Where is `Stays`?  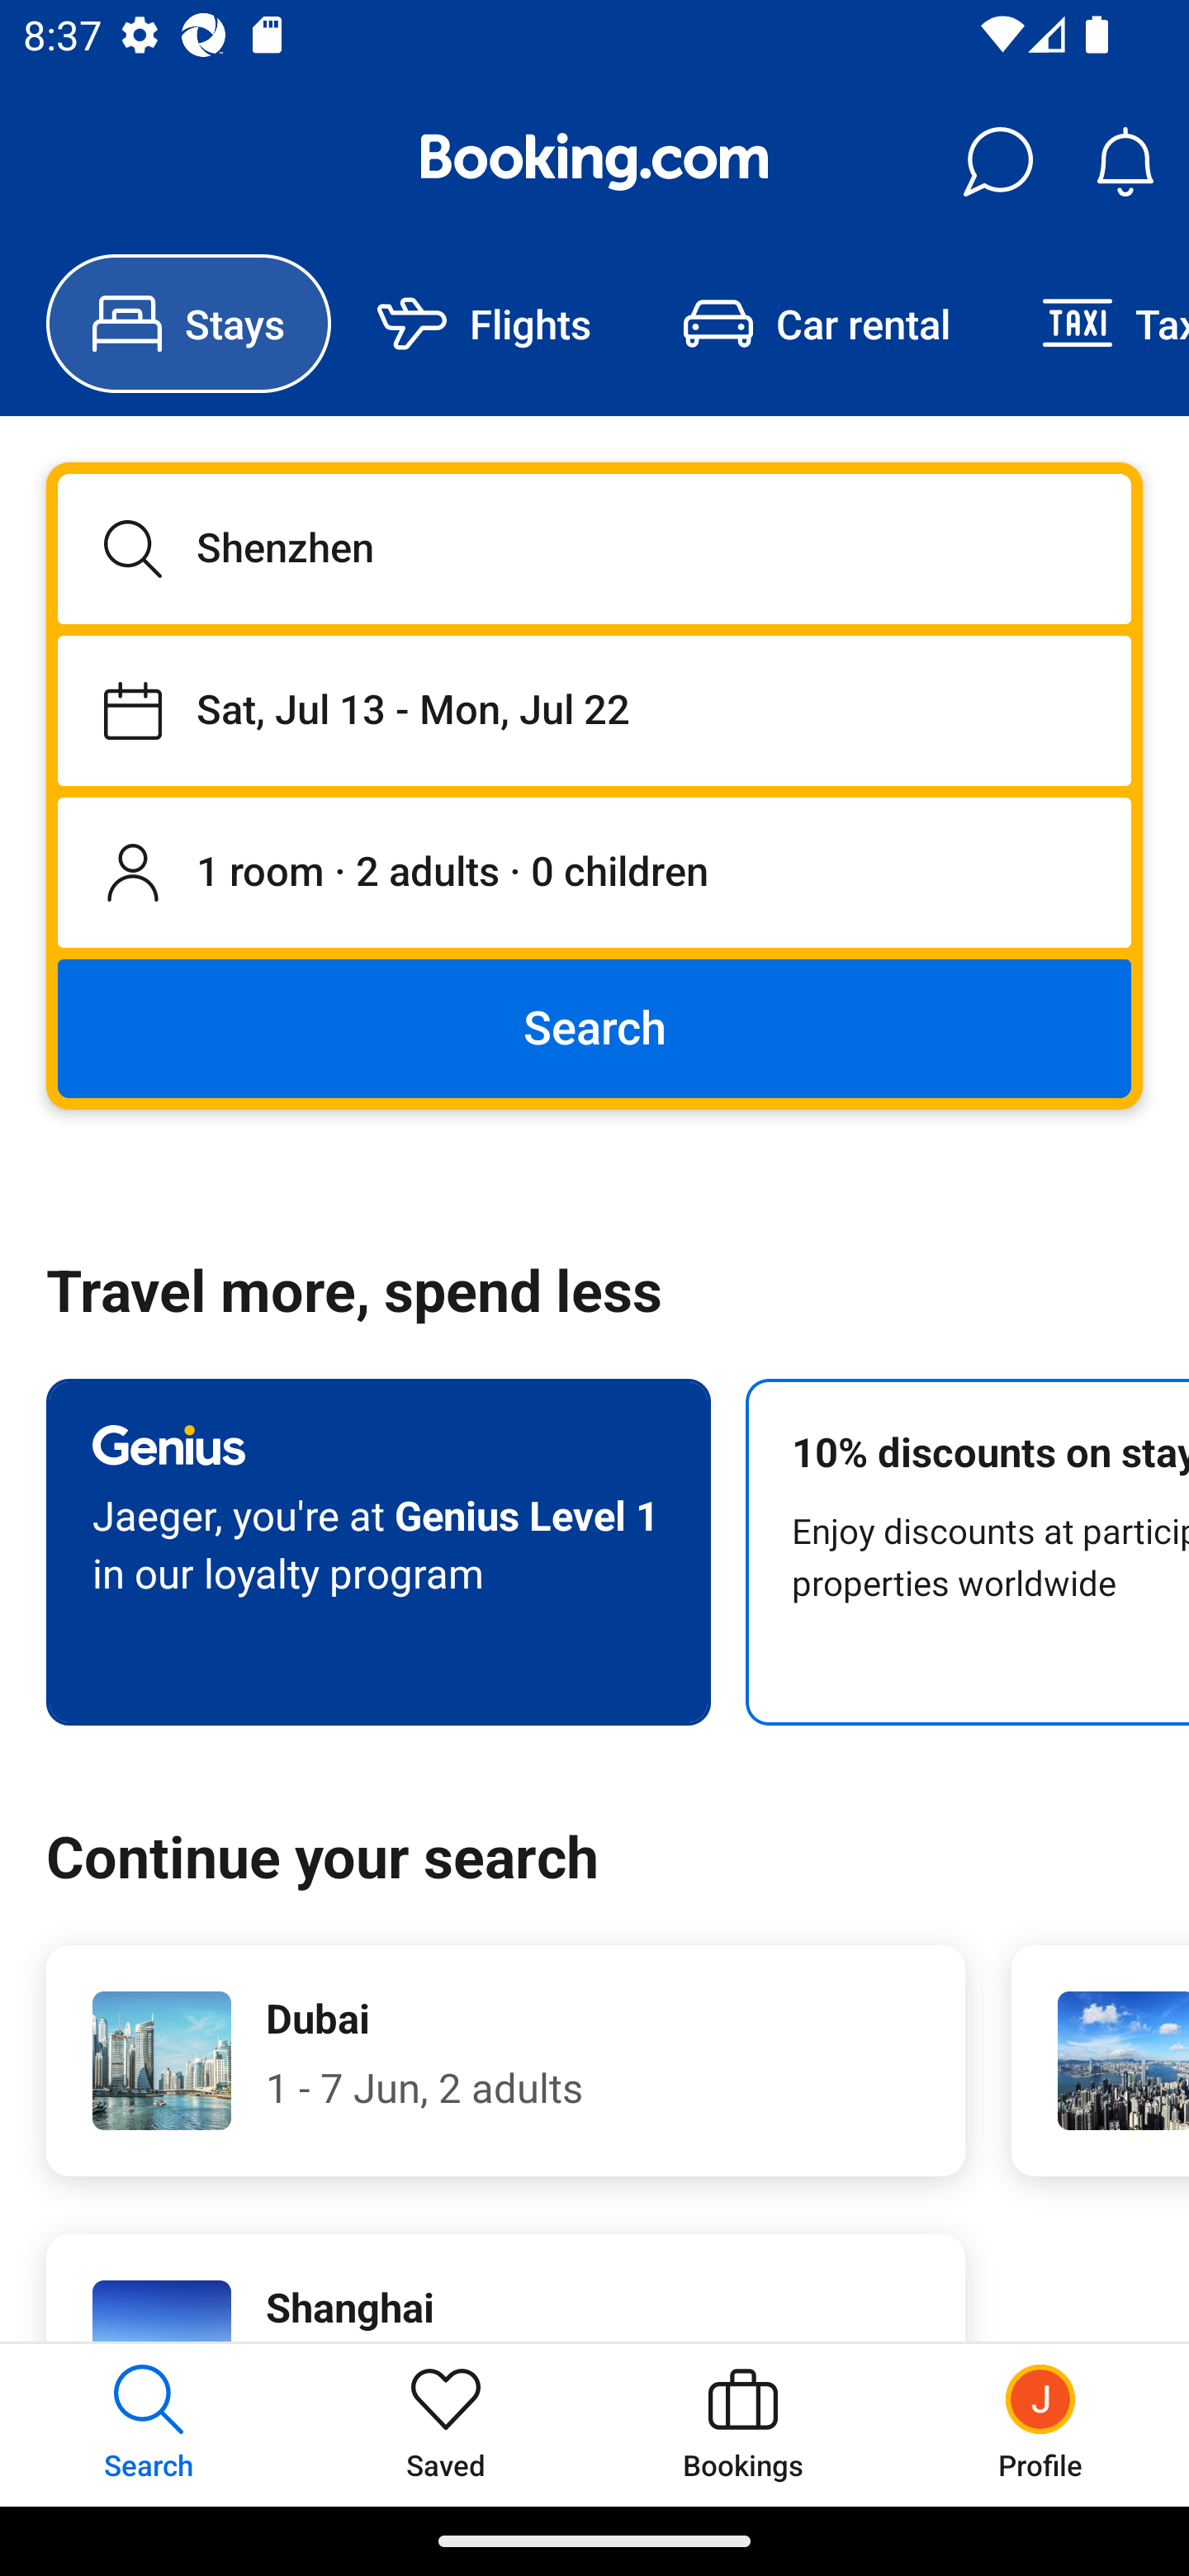
Stays is located at coordinates (188, 324).